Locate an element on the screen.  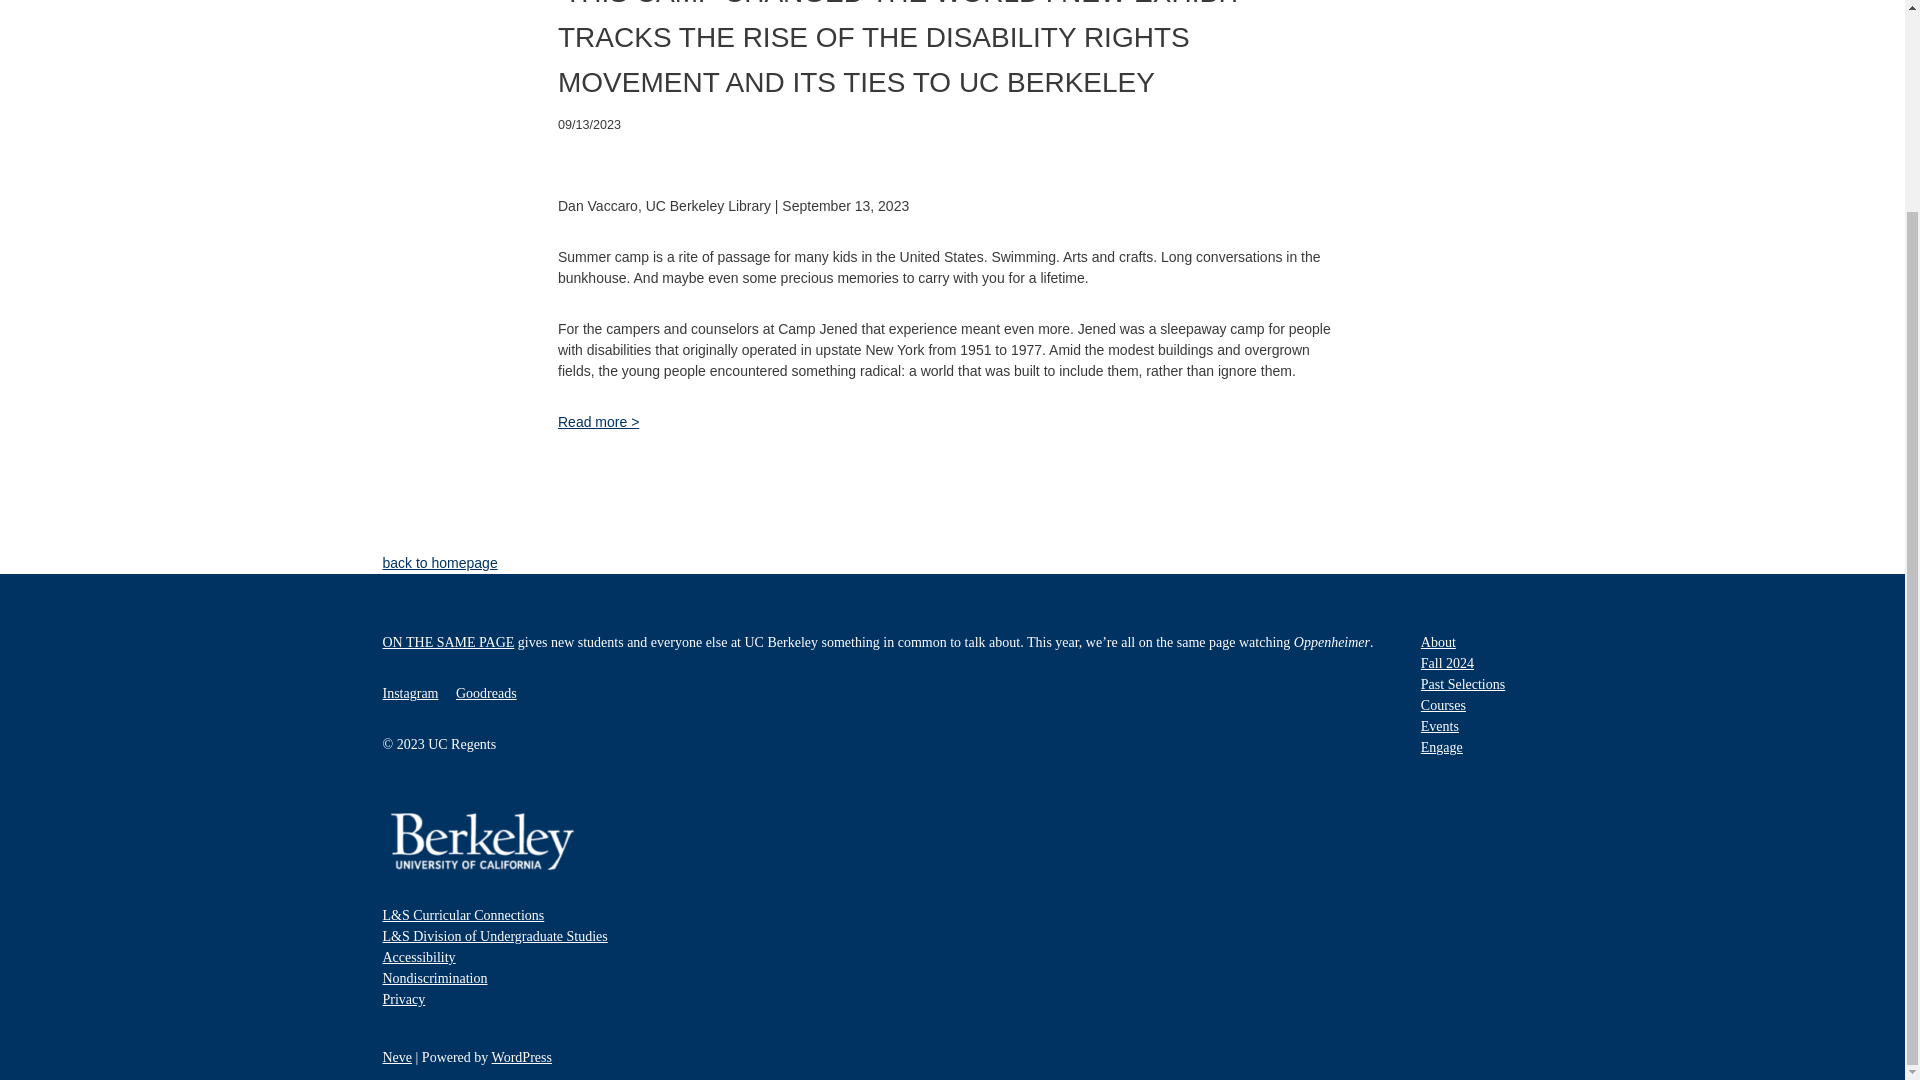
Neve is located at coordinates (397, 1056).